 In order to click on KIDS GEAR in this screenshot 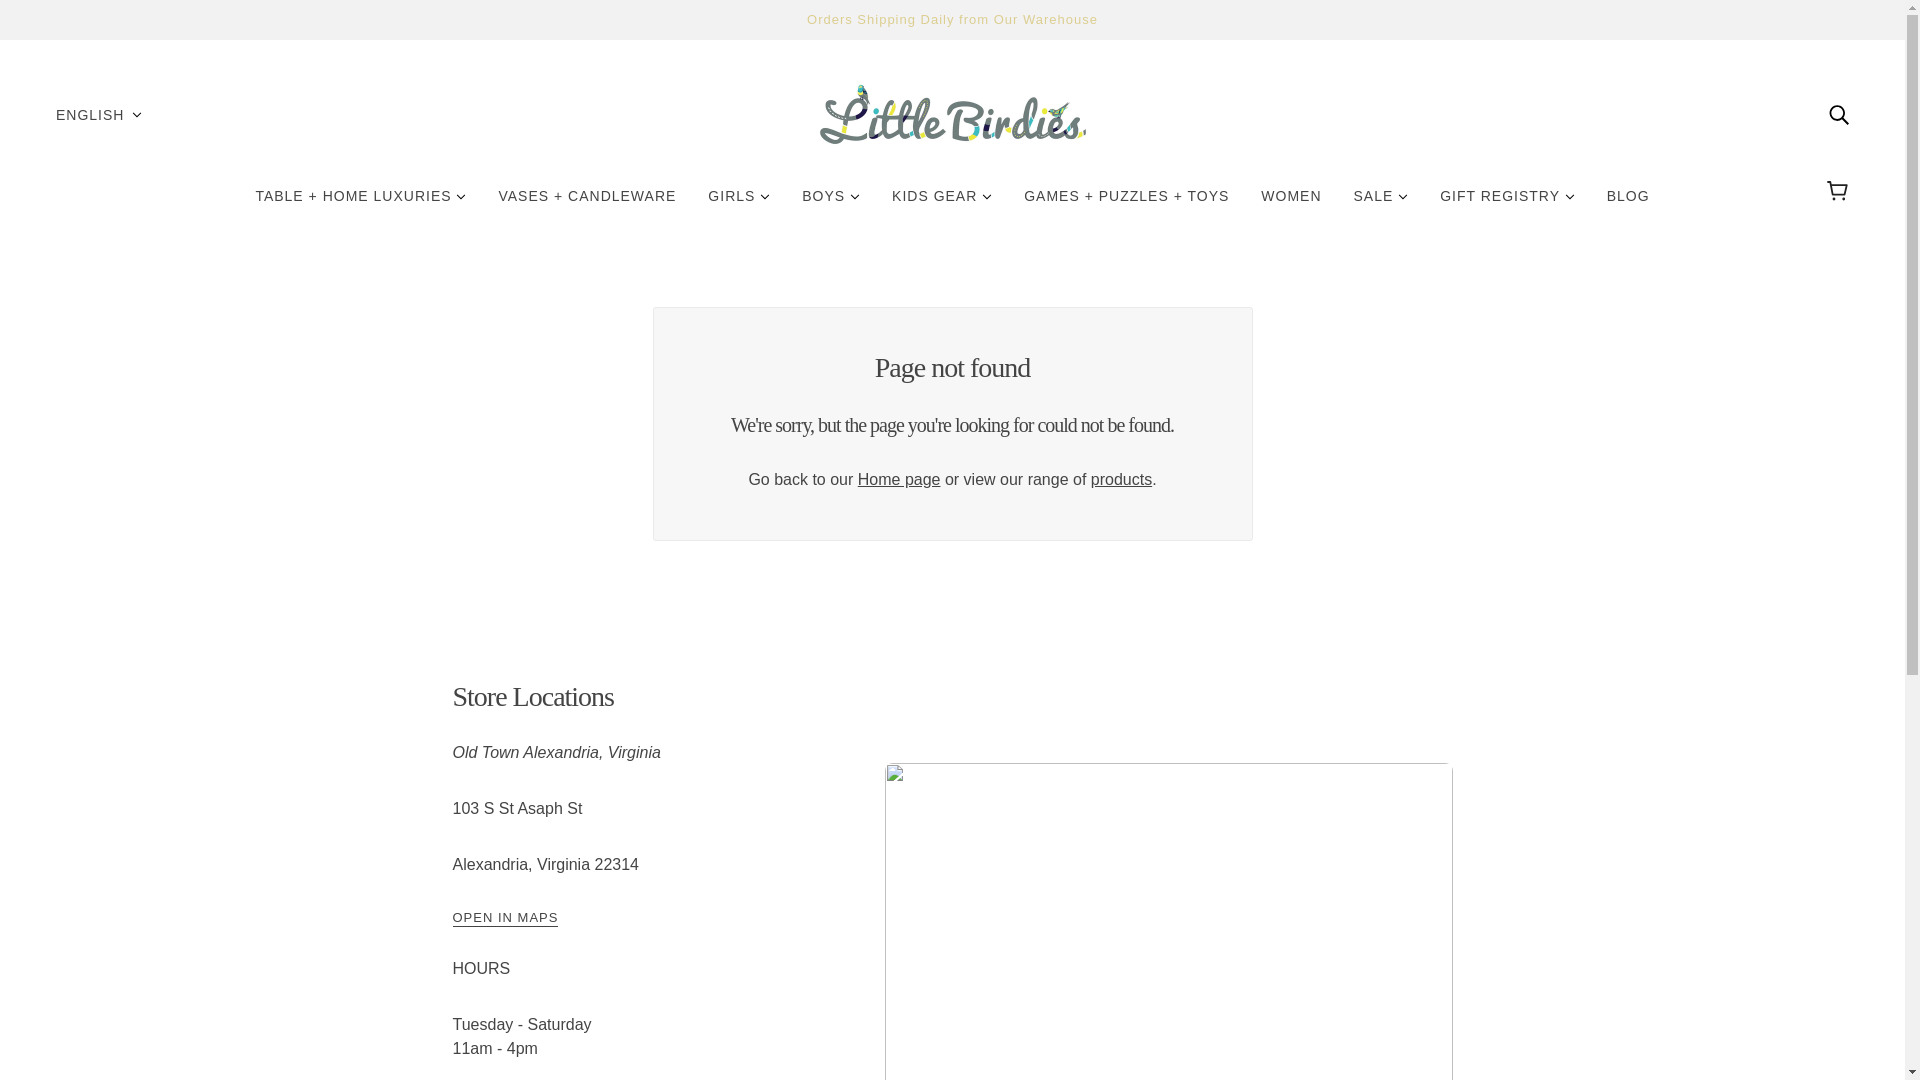, I will do `click(942, 204)`.